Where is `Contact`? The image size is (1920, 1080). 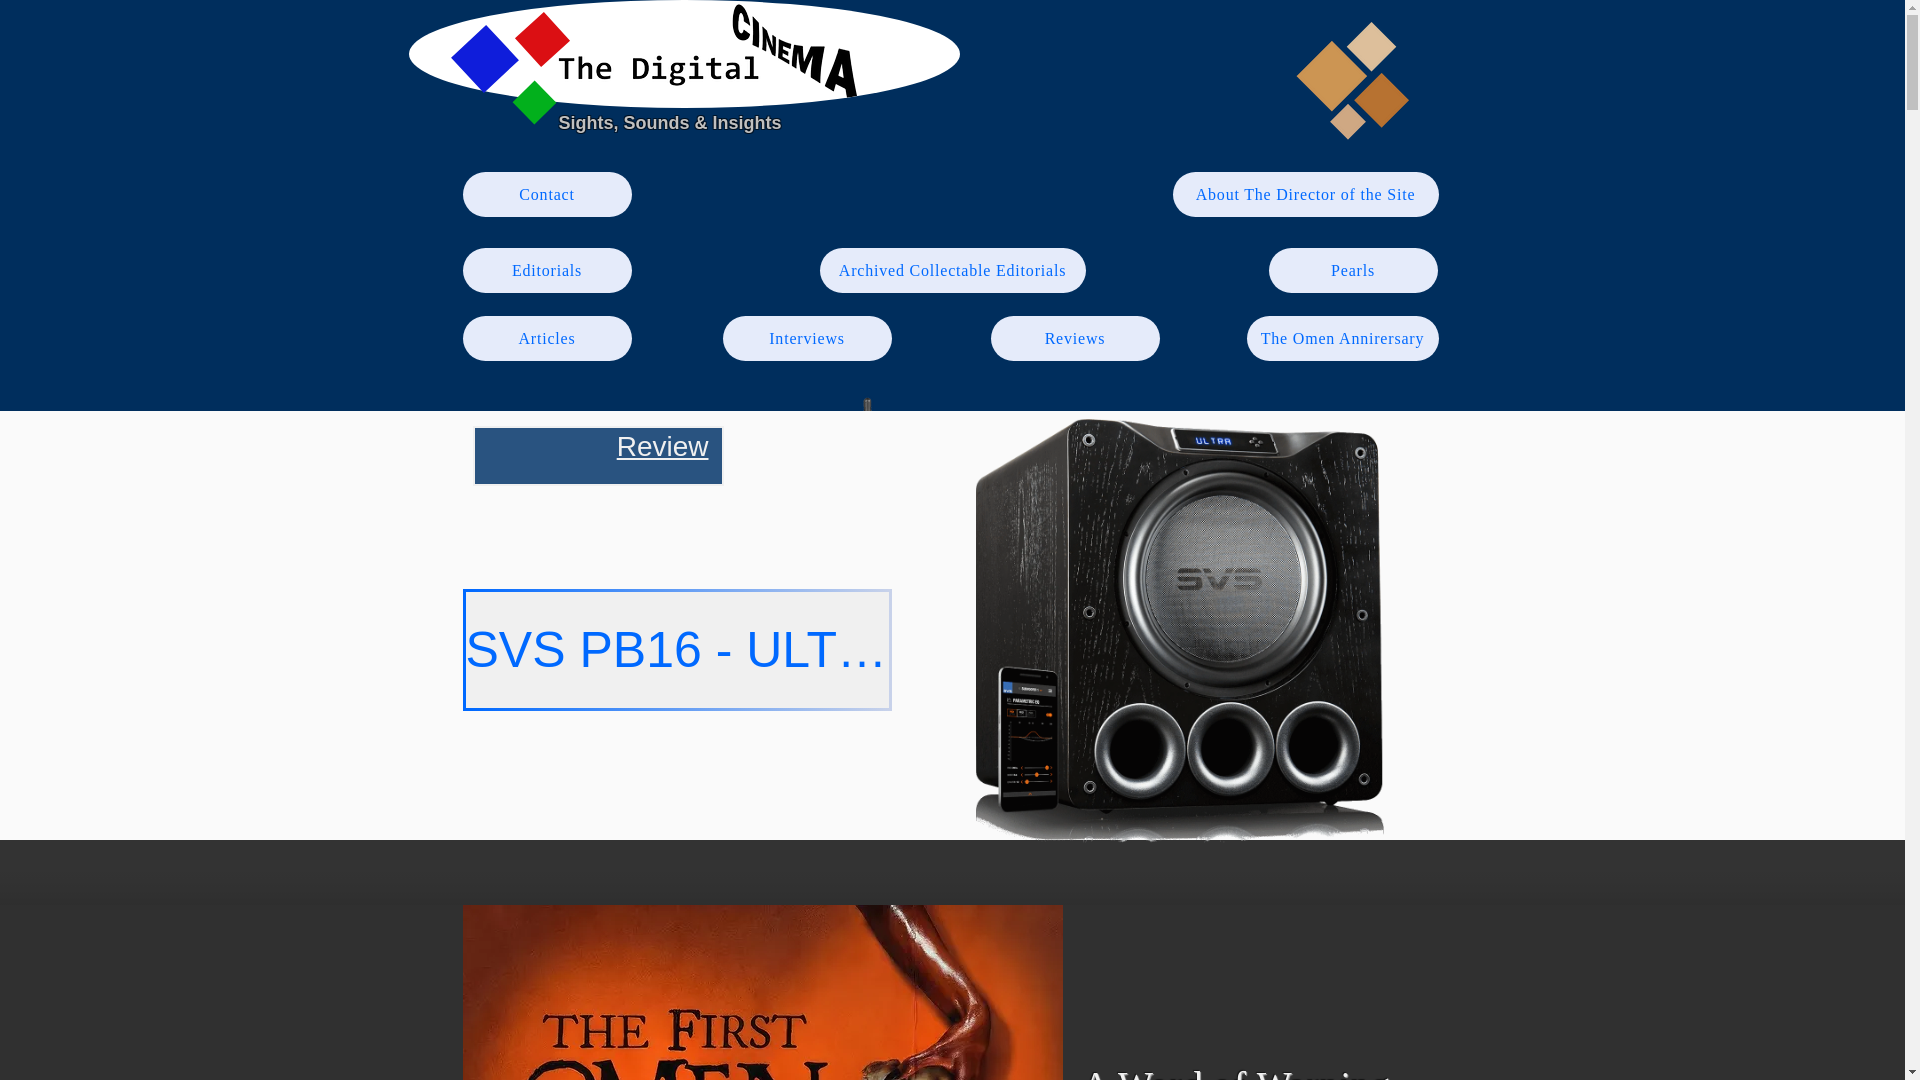 Contact is located at coordinates (546, 194).